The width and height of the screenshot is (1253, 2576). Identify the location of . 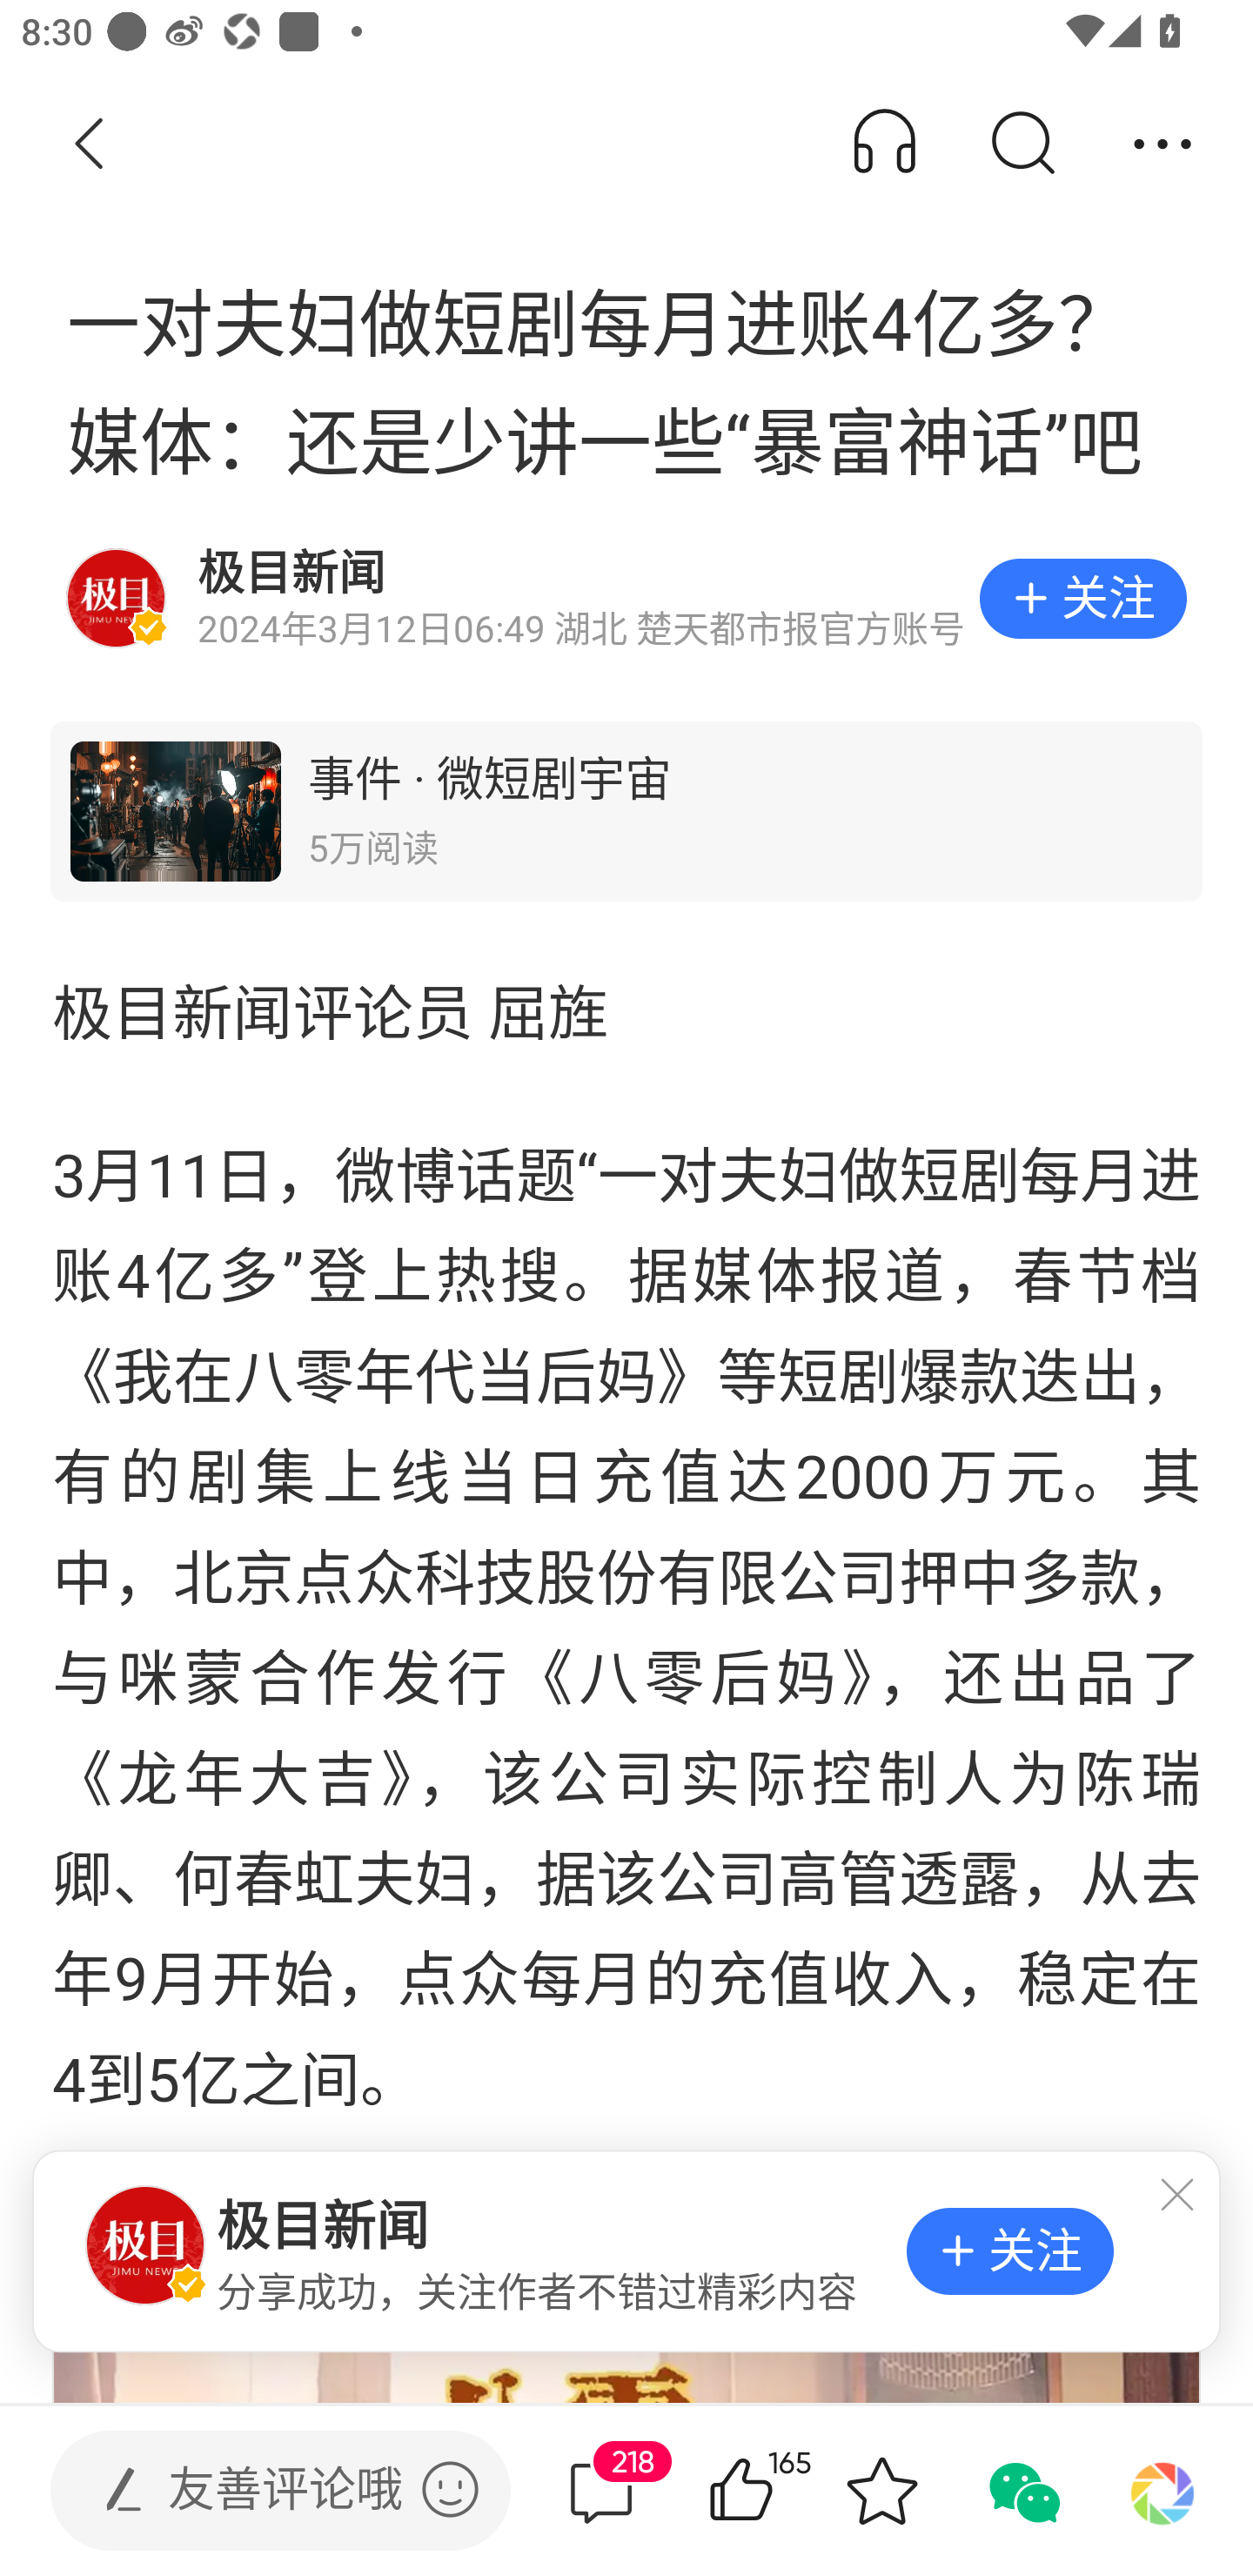
(450, 2489).